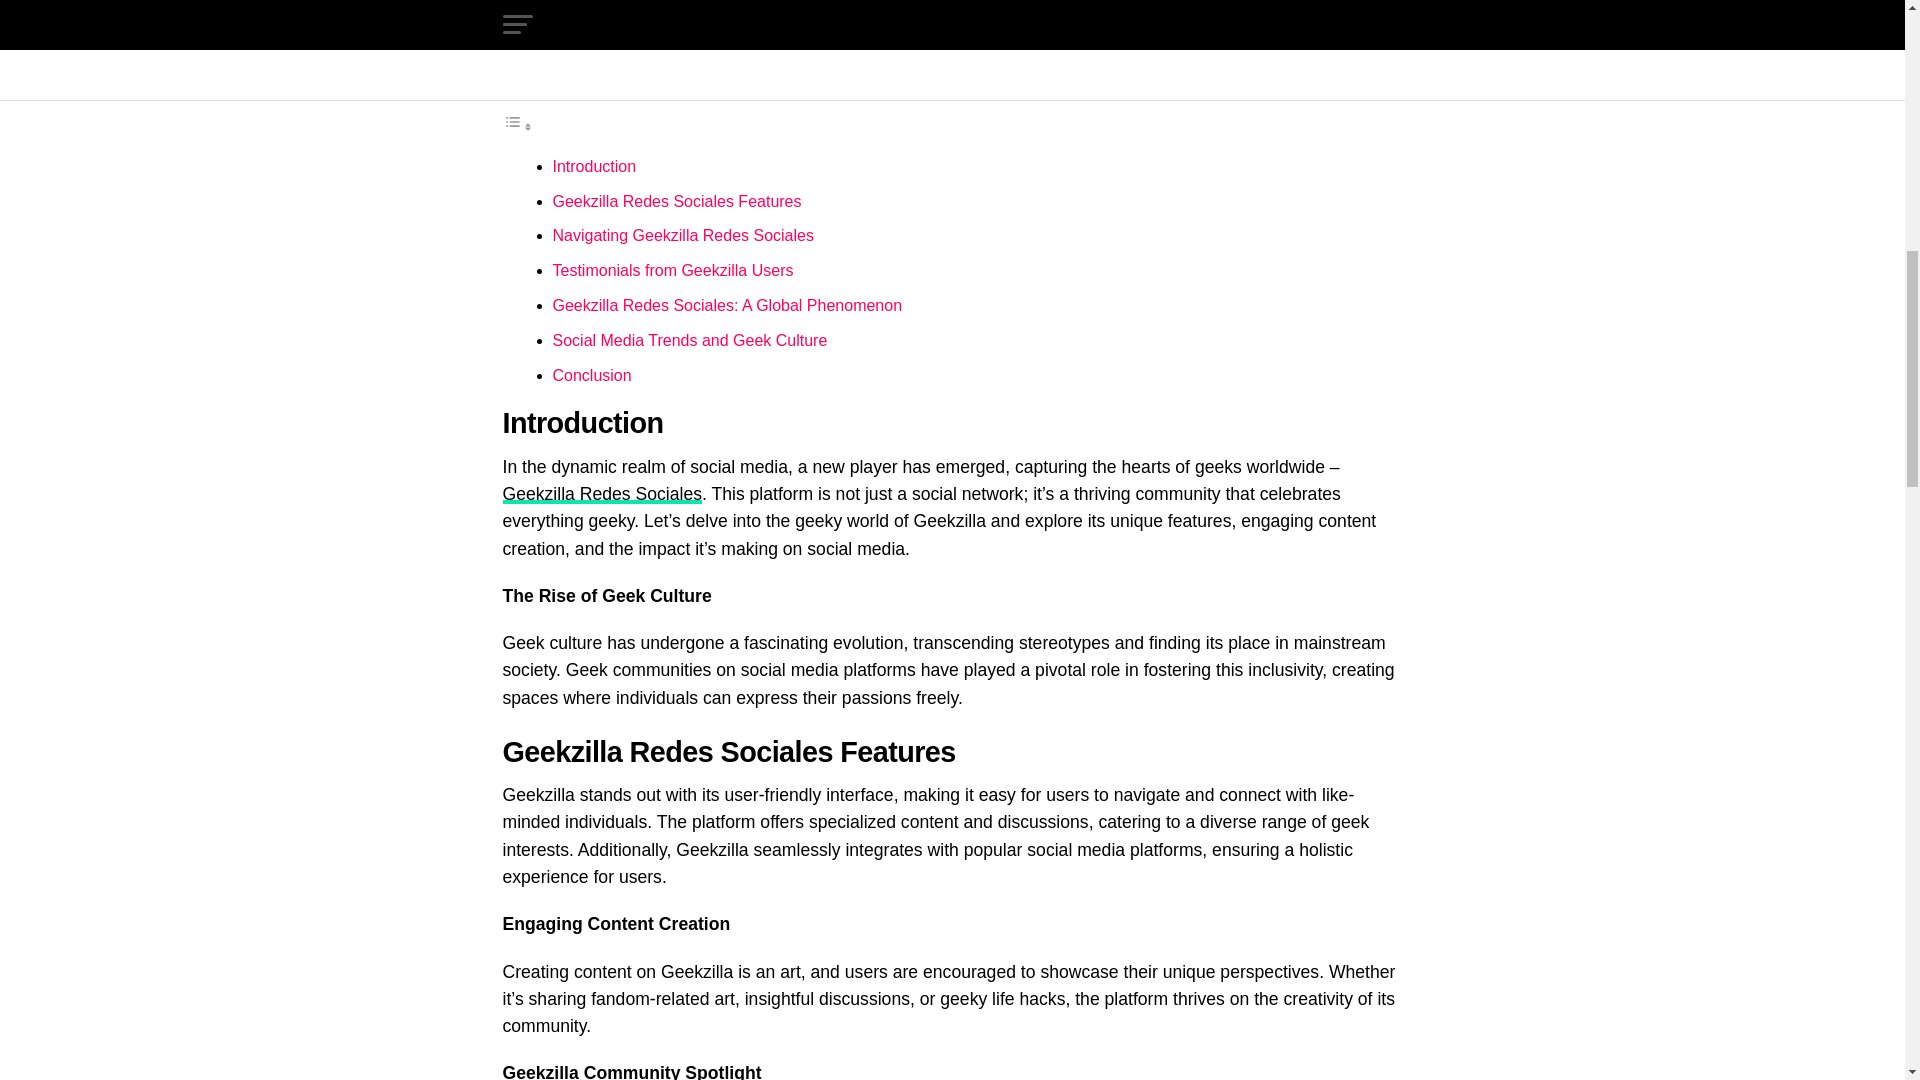 The width and height of the screenshot is (1920, 1080). I want to click on Testimonials from Geekzilla Users, so click(672, 270).